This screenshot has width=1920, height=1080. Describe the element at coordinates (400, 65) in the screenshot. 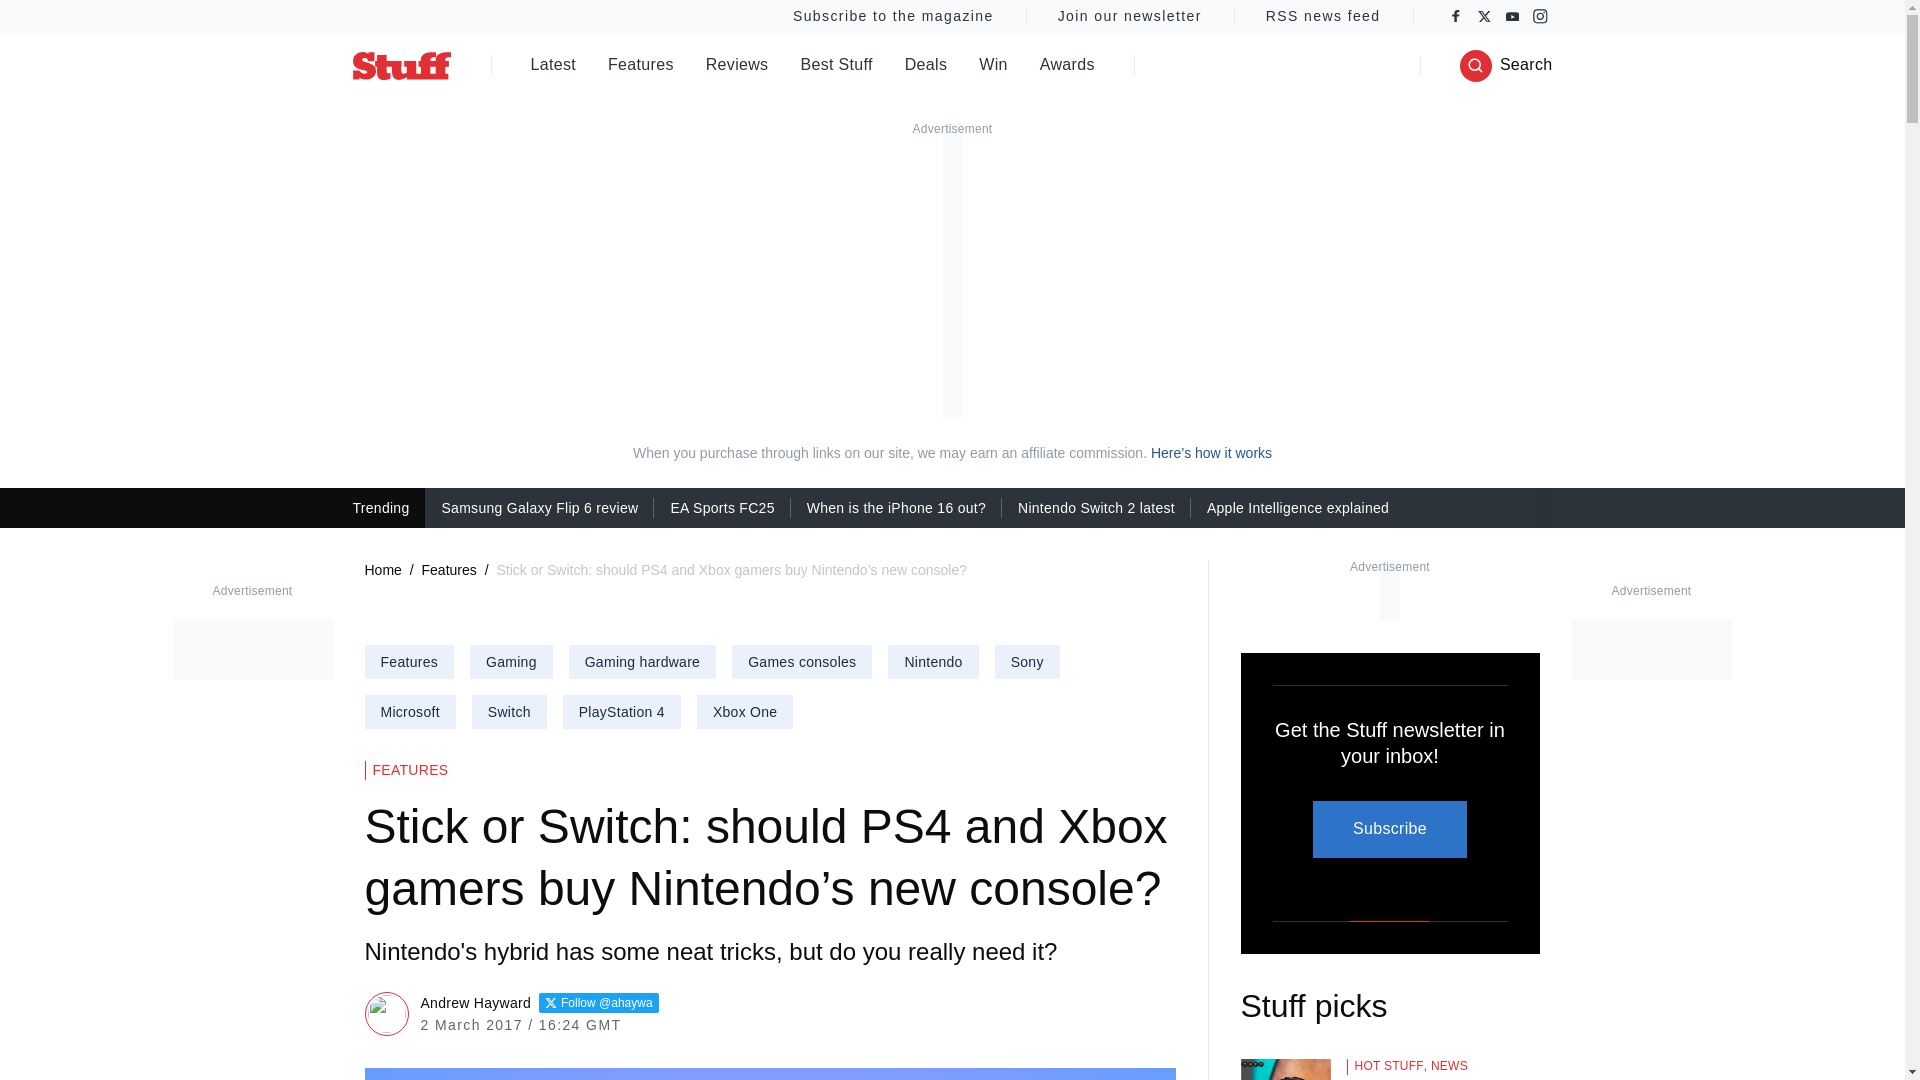

I see `Stuff` at that location.